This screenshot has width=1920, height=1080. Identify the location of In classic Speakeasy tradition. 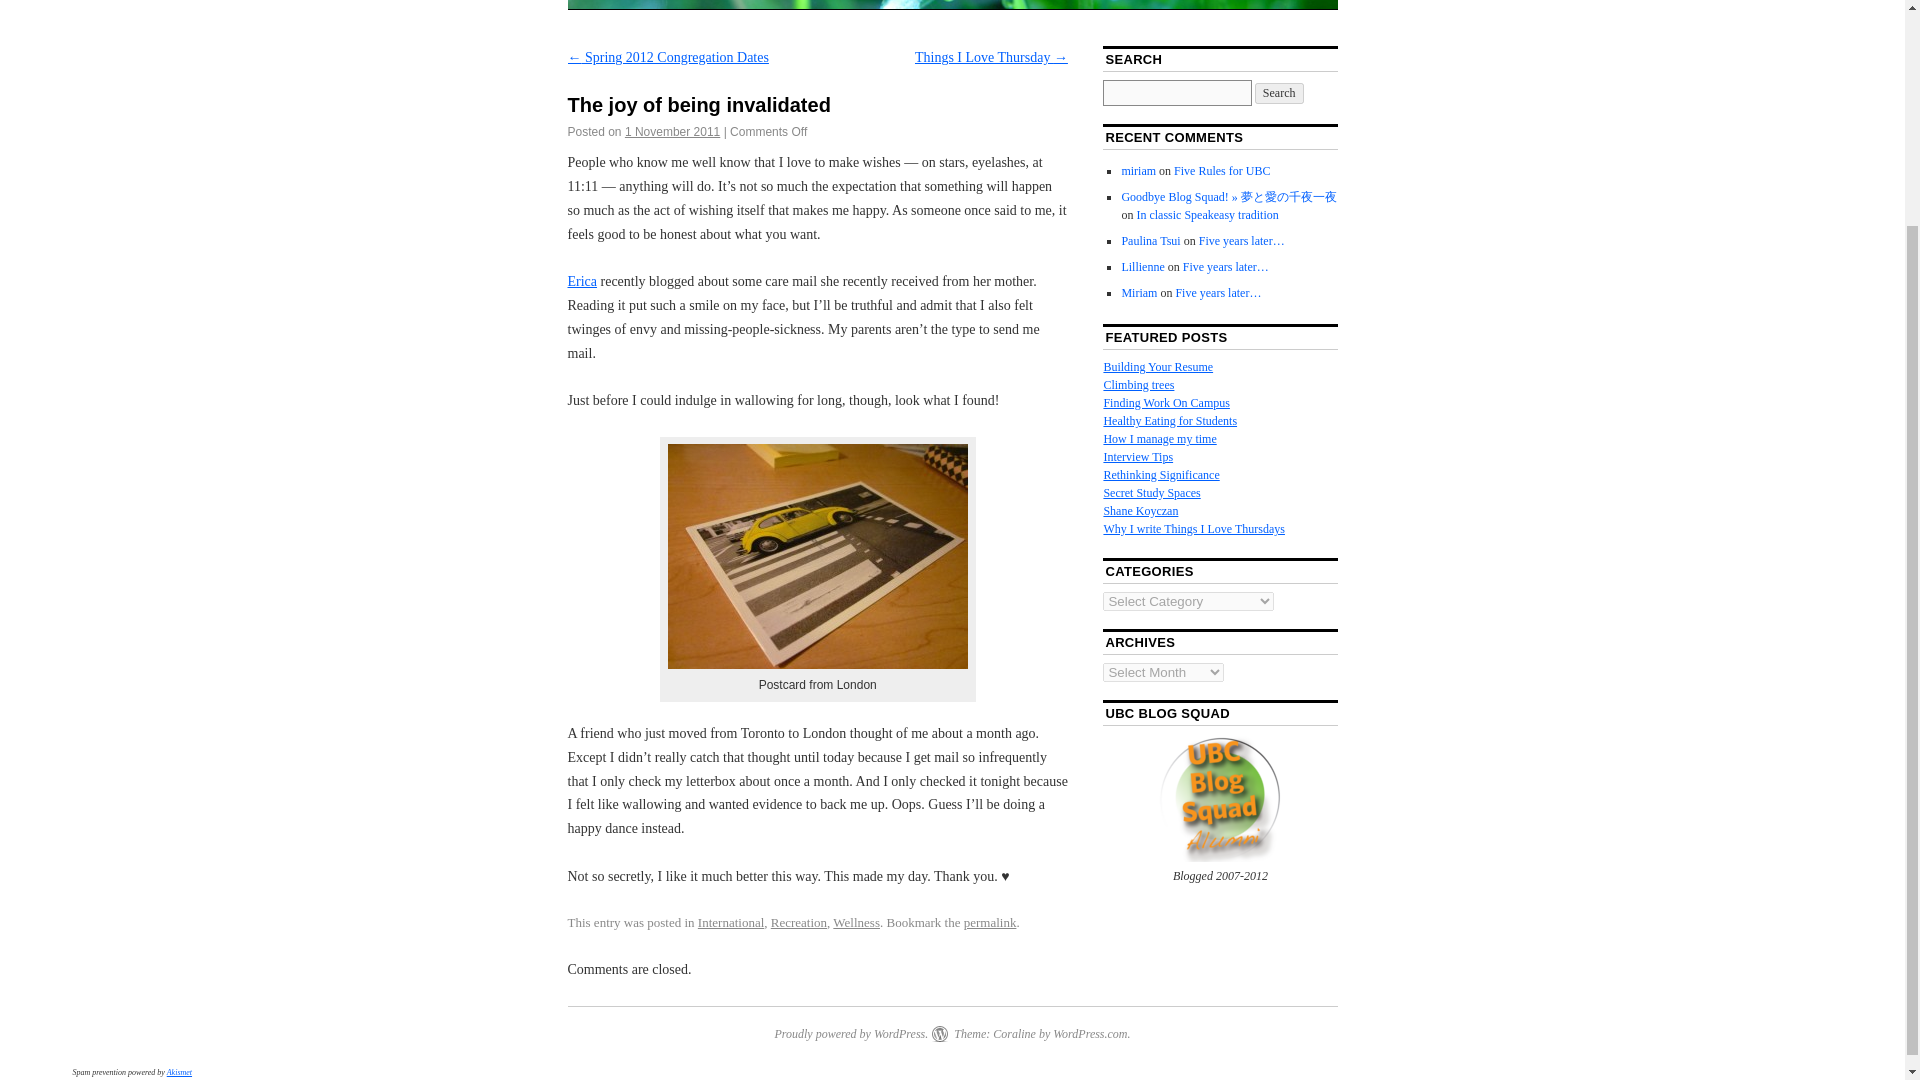
(1207, 215).